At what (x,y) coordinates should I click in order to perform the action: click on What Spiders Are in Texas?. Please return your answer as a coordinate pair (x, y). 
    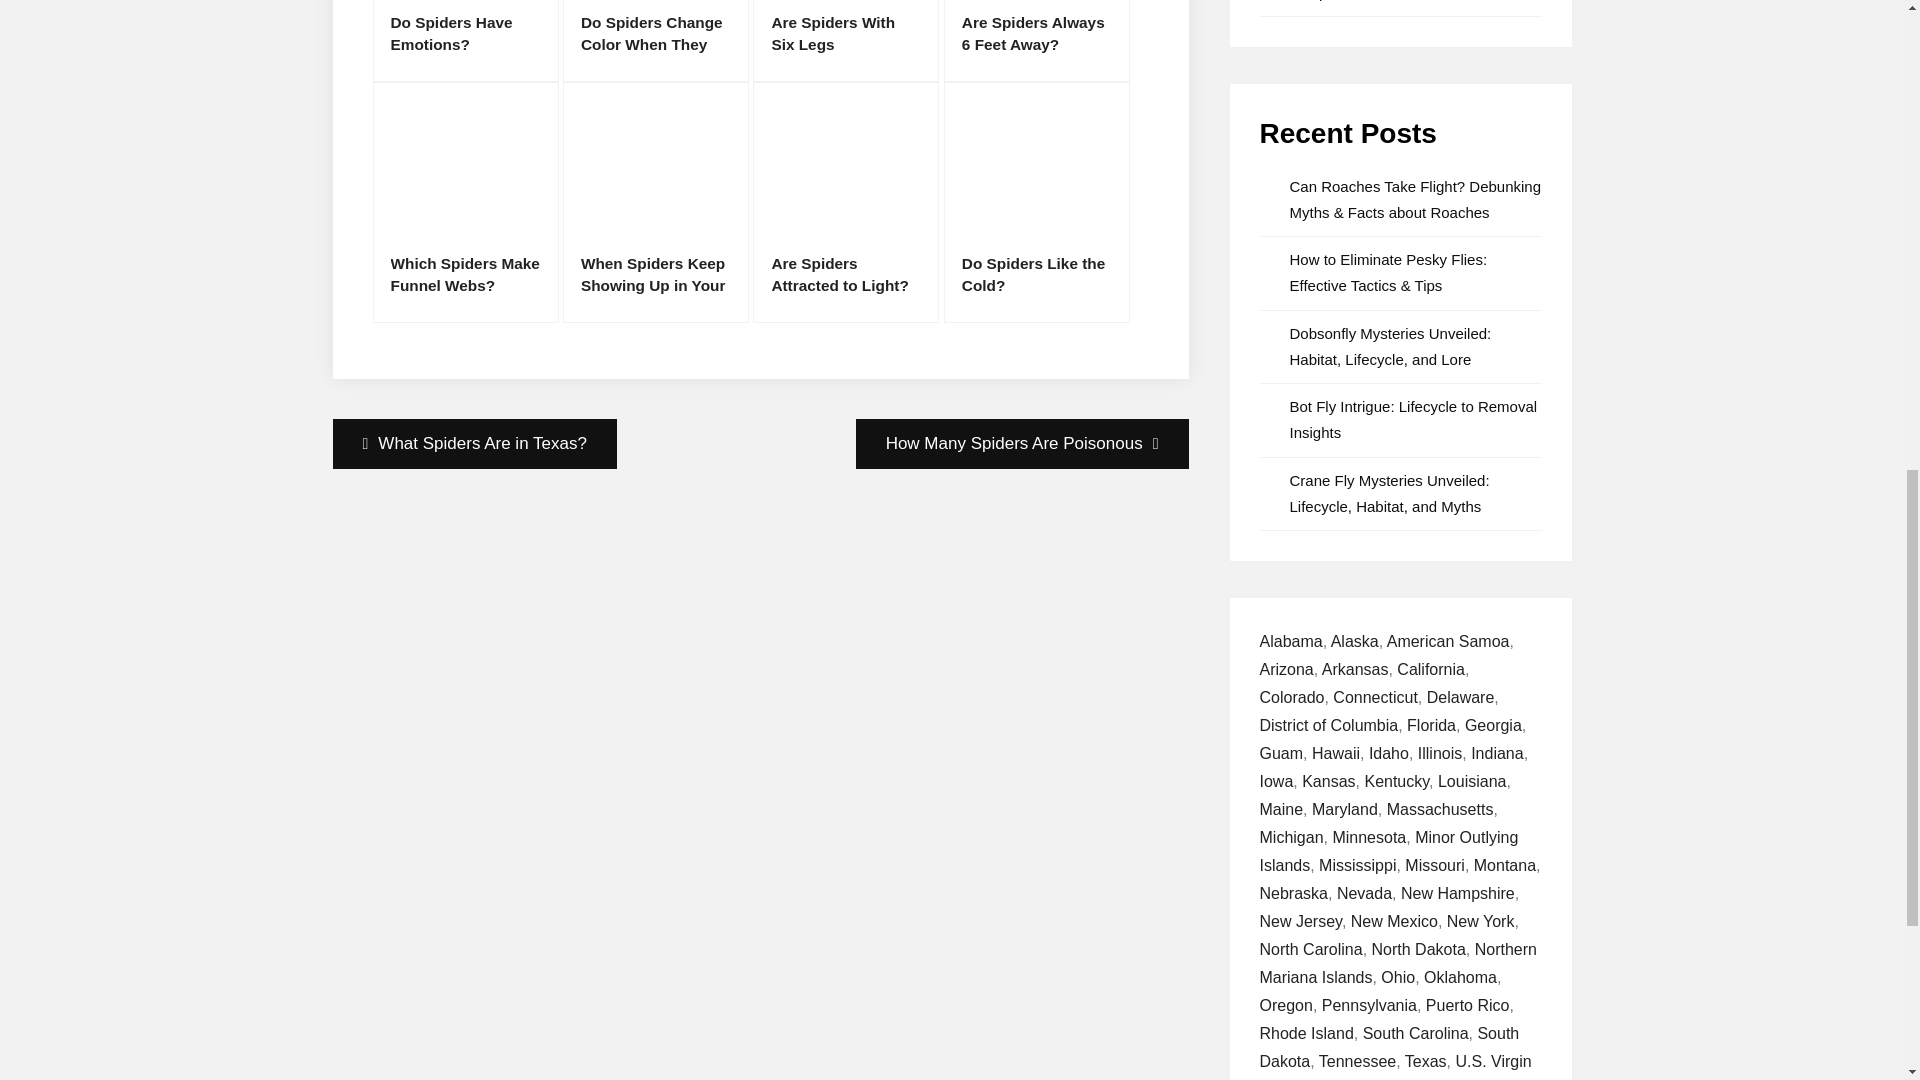
    Looking at the image, I should click on (474, 444).